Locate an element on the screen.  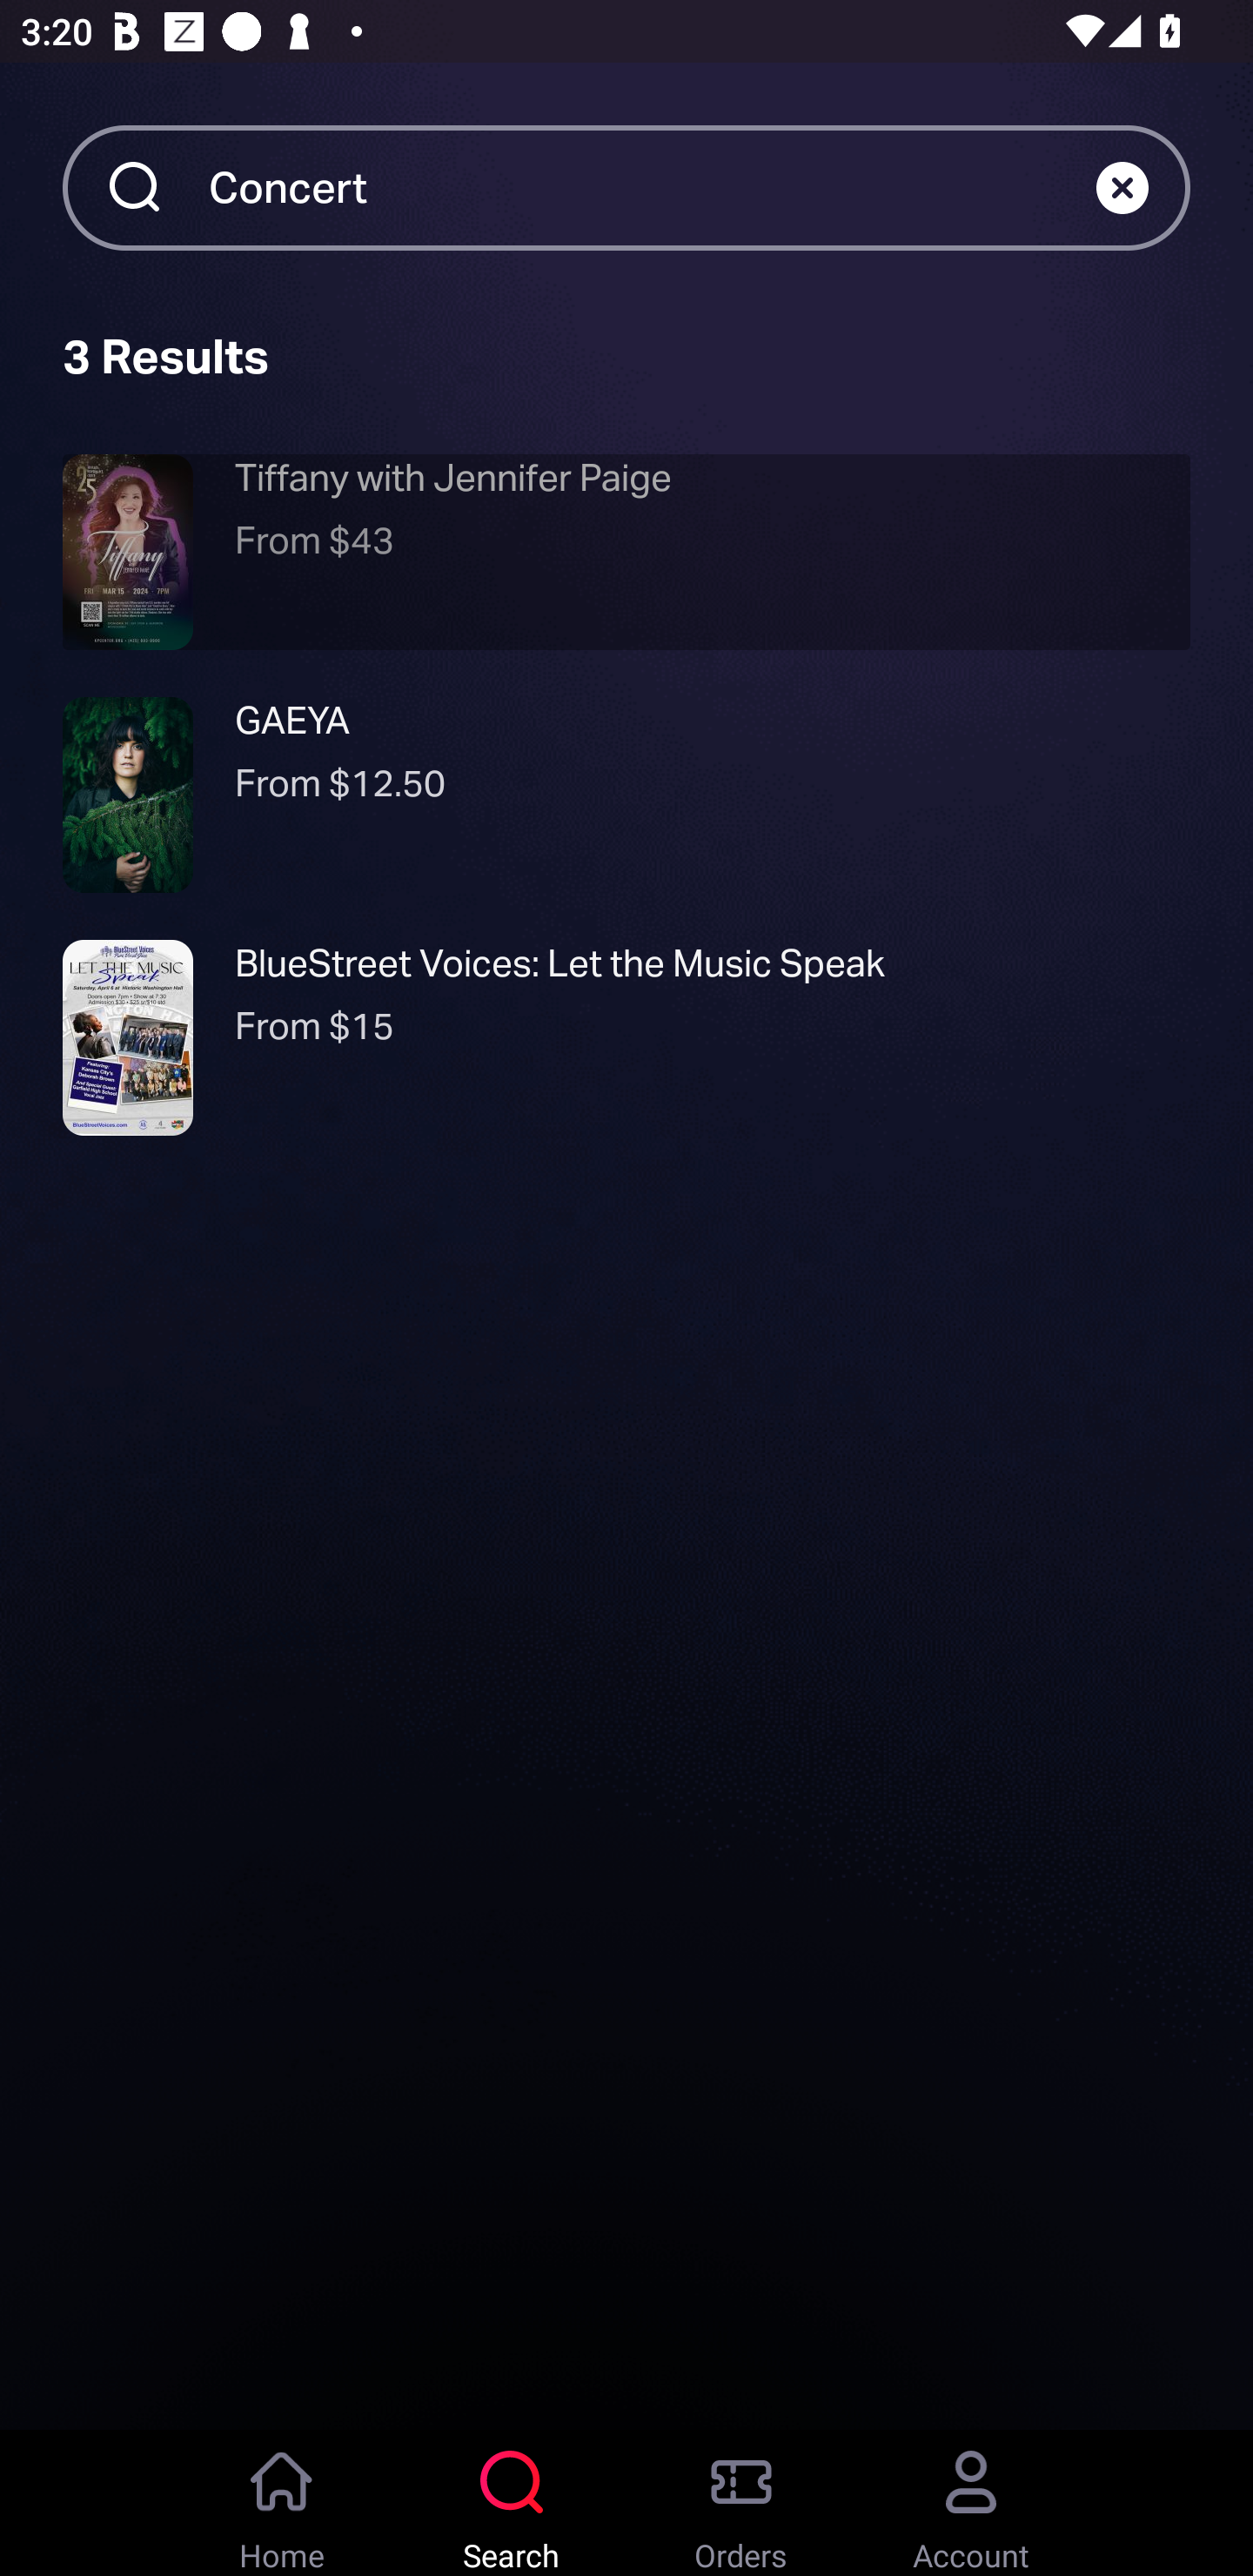
Orders is located at coordinates (741, 2503).